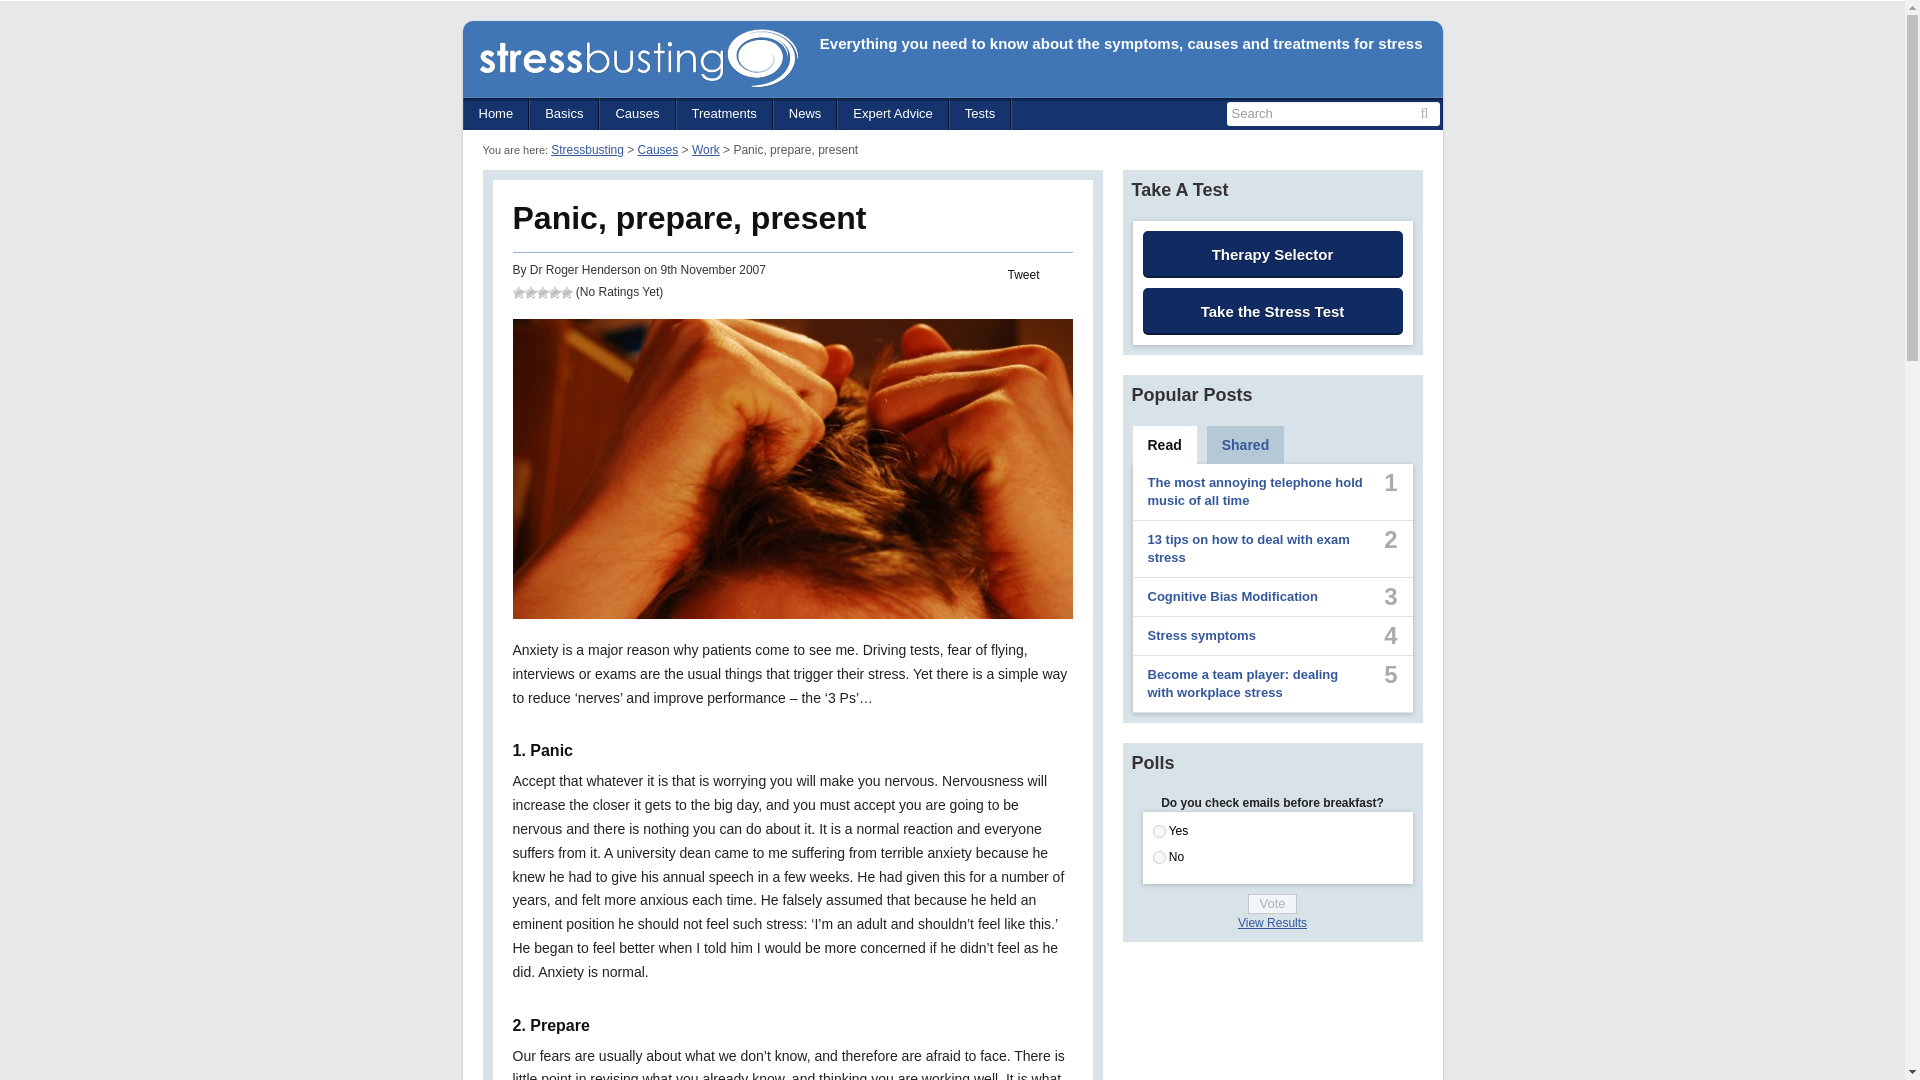 The height and width of the screenshot is (1080, 1920). I want to click on Follow on Twitter, so click(1332, 72).